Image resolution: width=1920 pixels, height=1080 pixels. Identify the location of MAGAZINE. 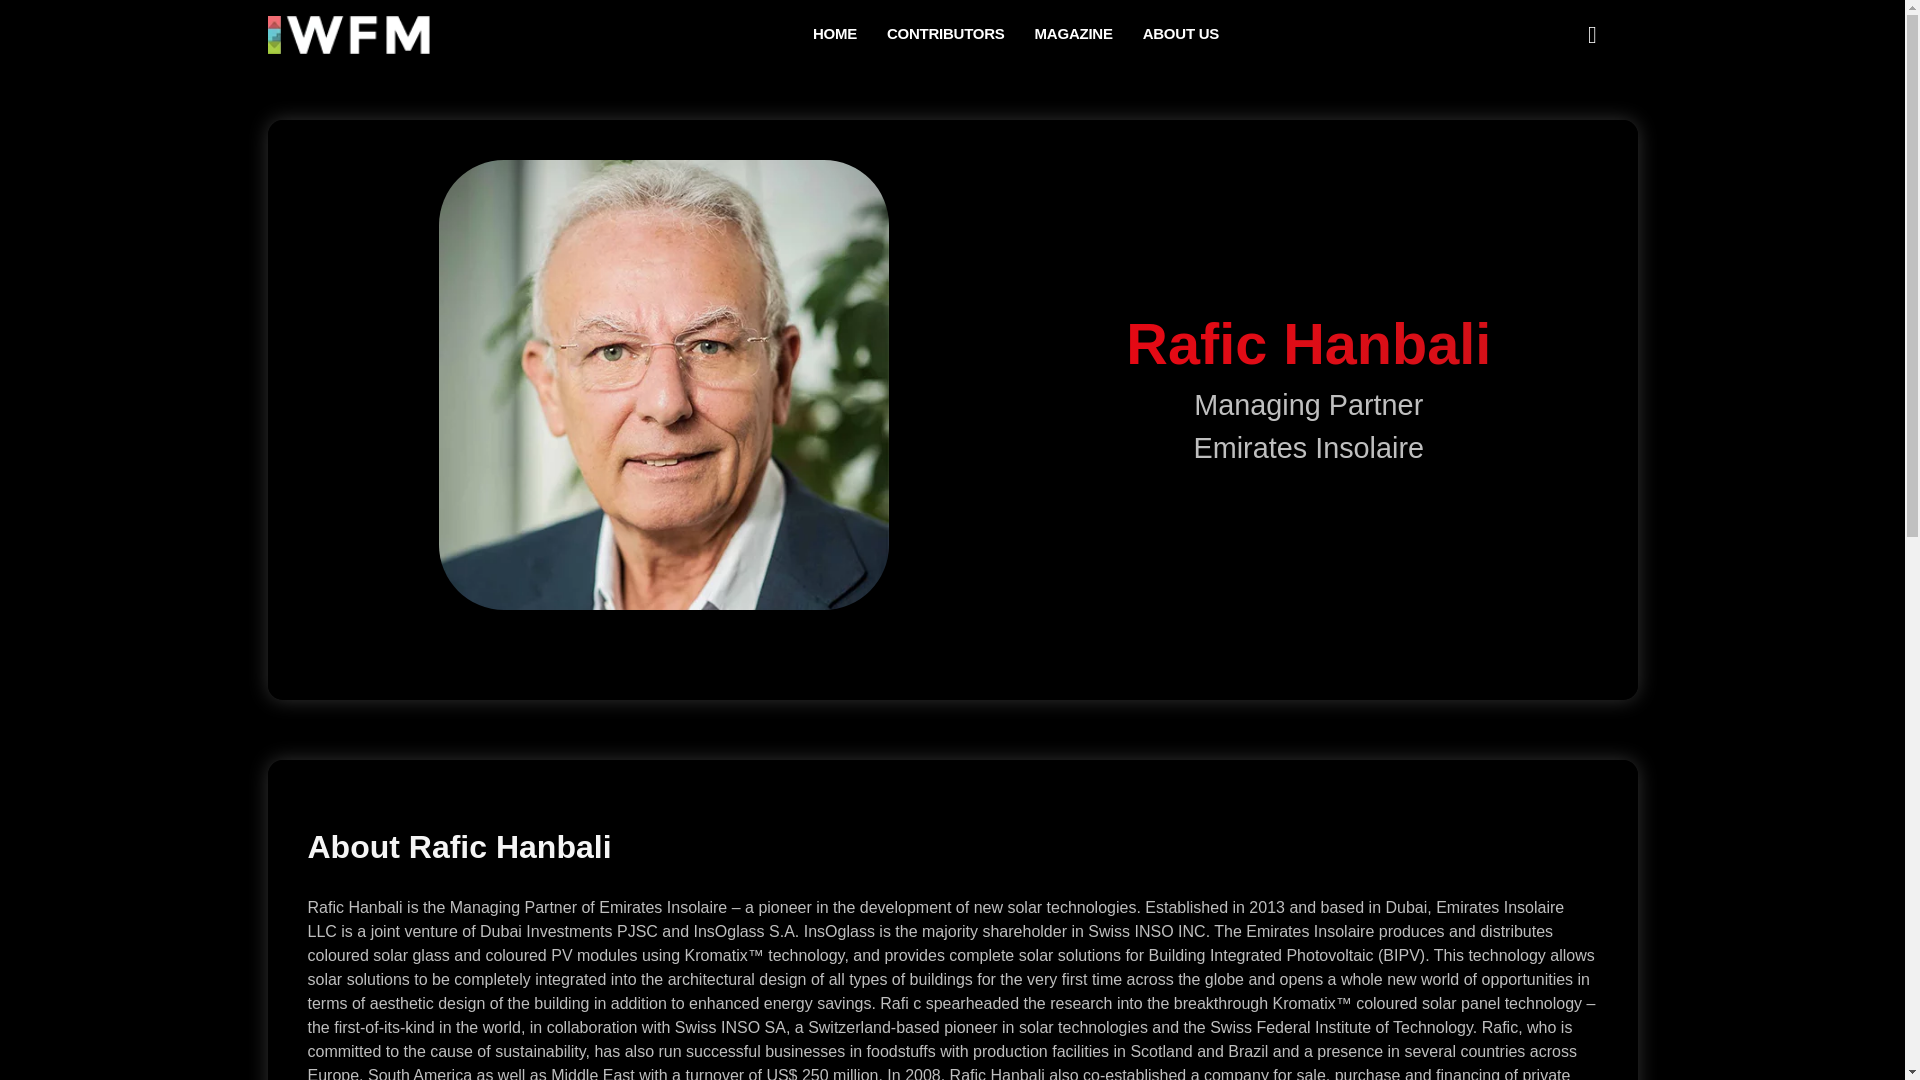
(1074, 35).